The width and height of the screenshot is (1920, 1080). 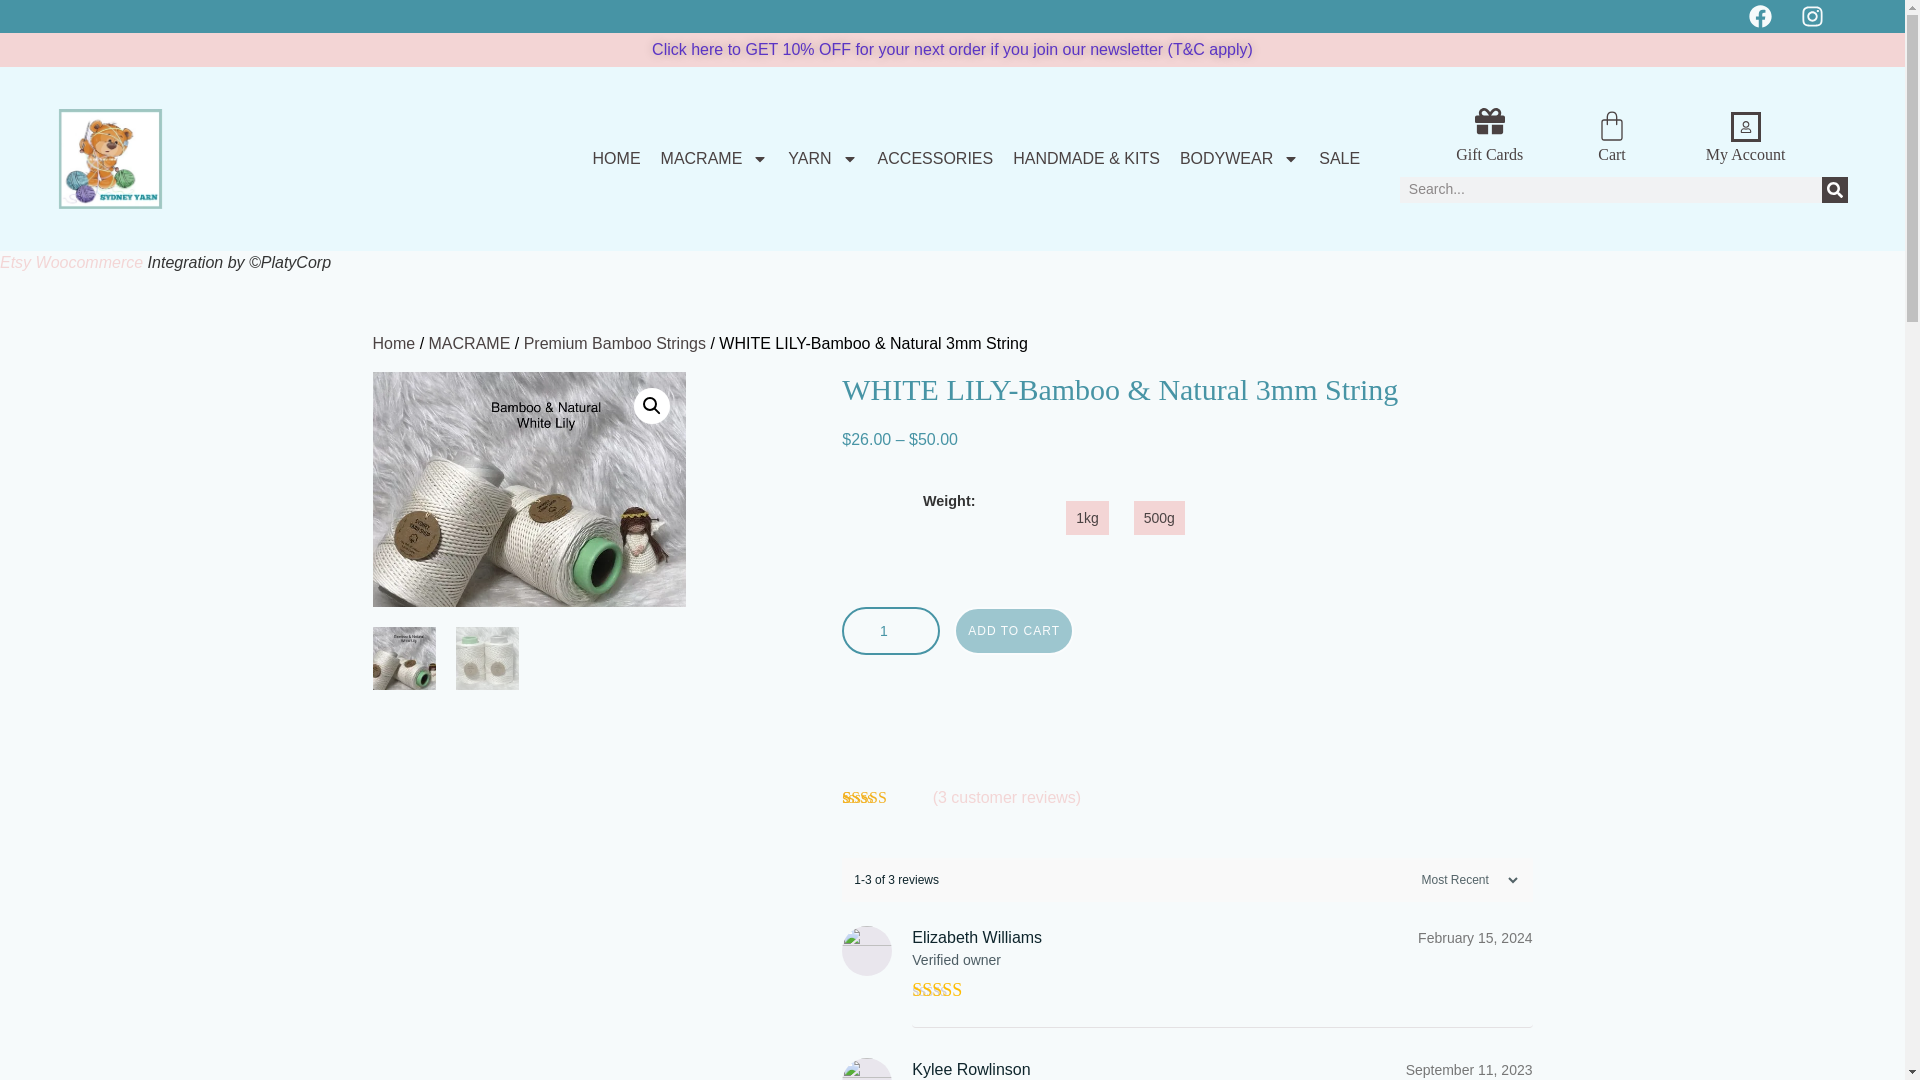 What do you see at coordinates (714, 159) in the screenshot?
I see `MACRAME` at bounding box center [714, 159].